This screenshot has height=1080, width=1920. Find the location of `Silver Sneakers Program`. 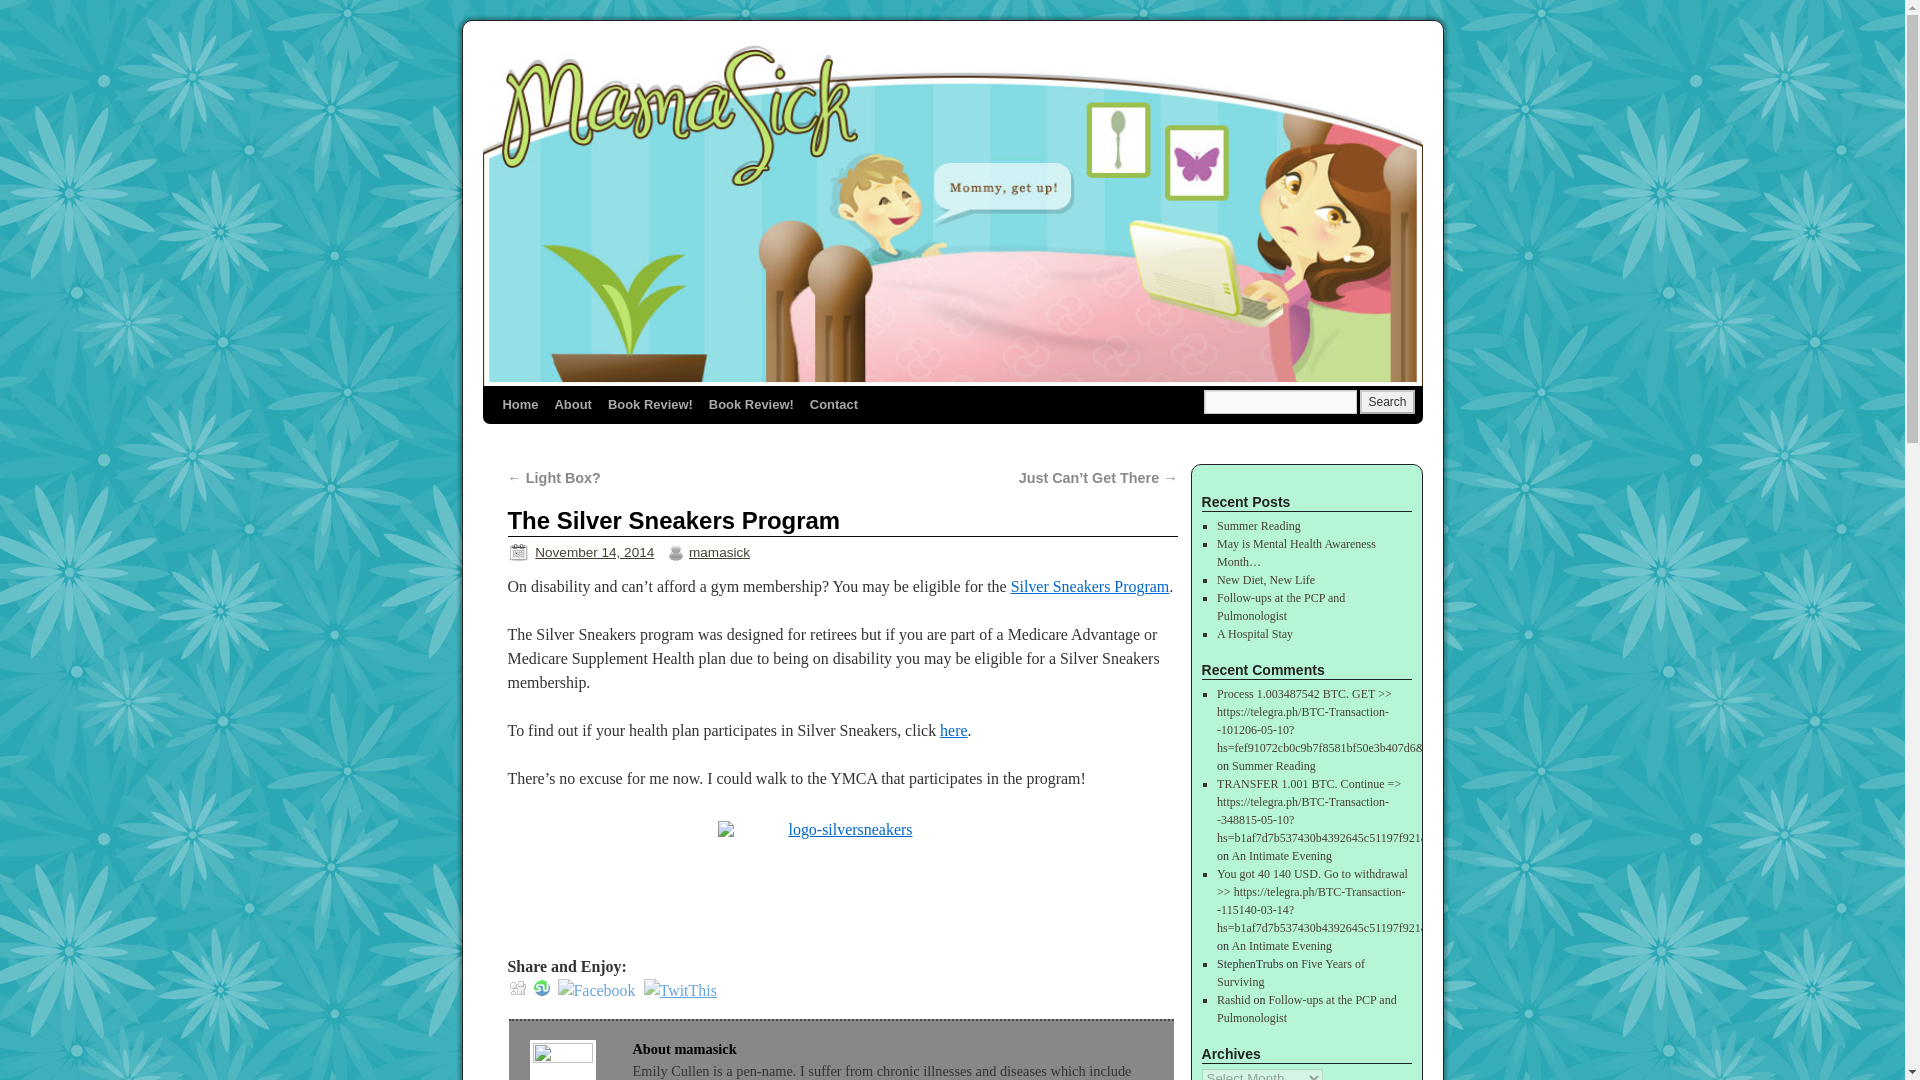

Silver Sneakers Program is located at coordinates (1090, 586).